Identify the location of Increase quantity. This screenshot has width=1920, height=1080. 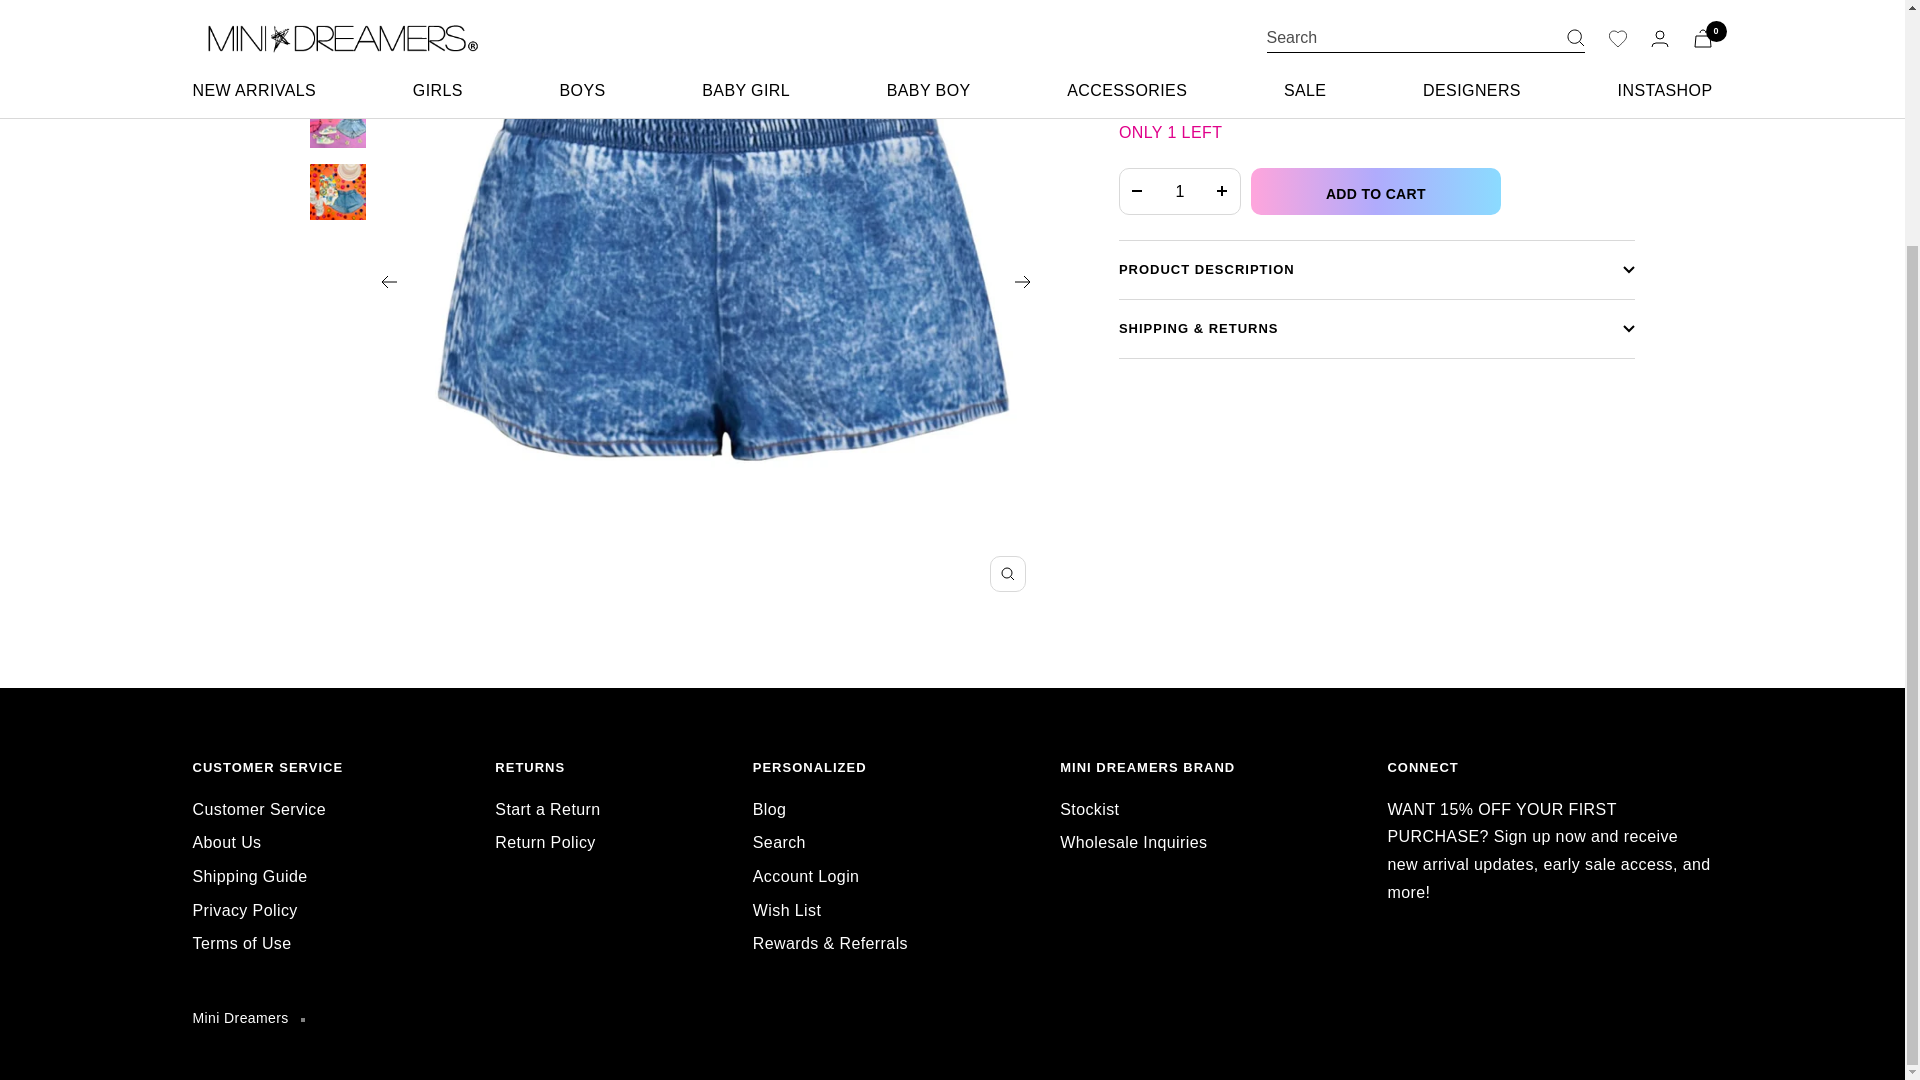
(1222, 191).